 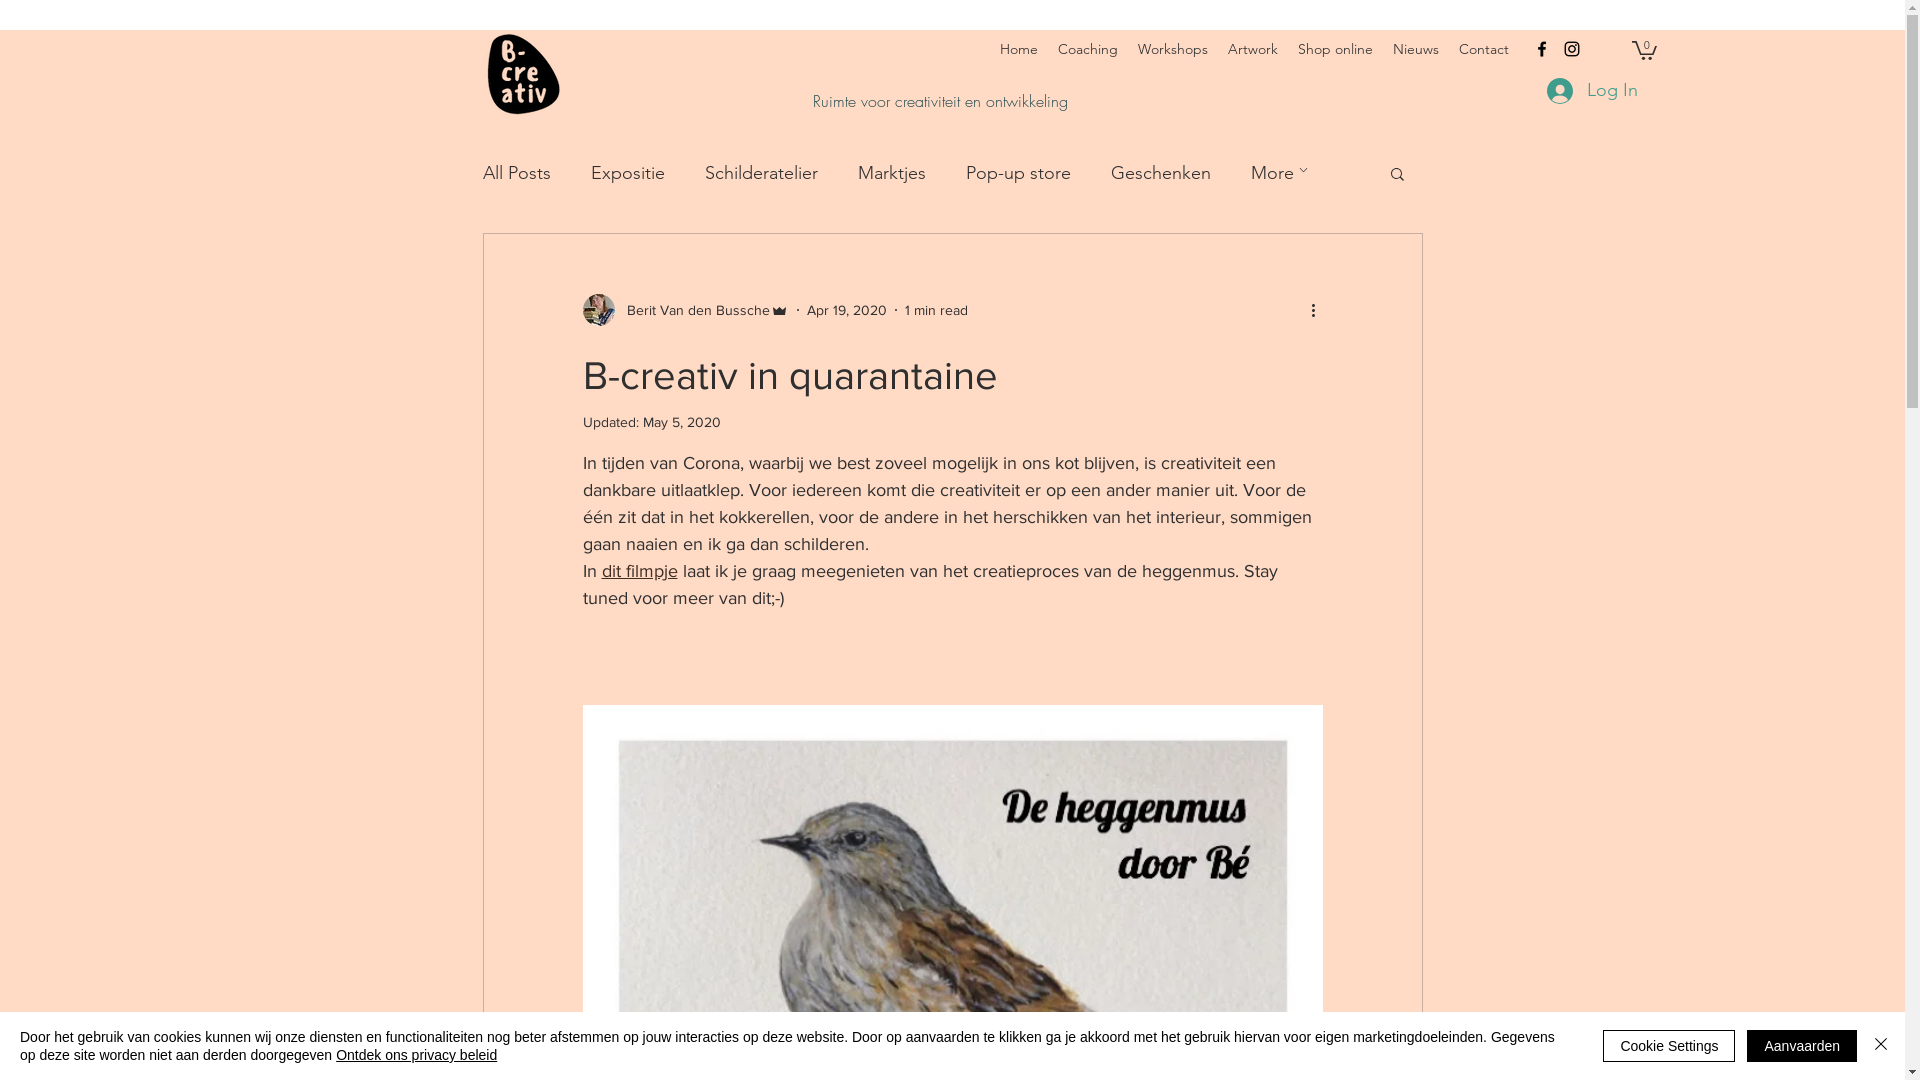 I want to click on All Posts, so click(x=516, y=173).